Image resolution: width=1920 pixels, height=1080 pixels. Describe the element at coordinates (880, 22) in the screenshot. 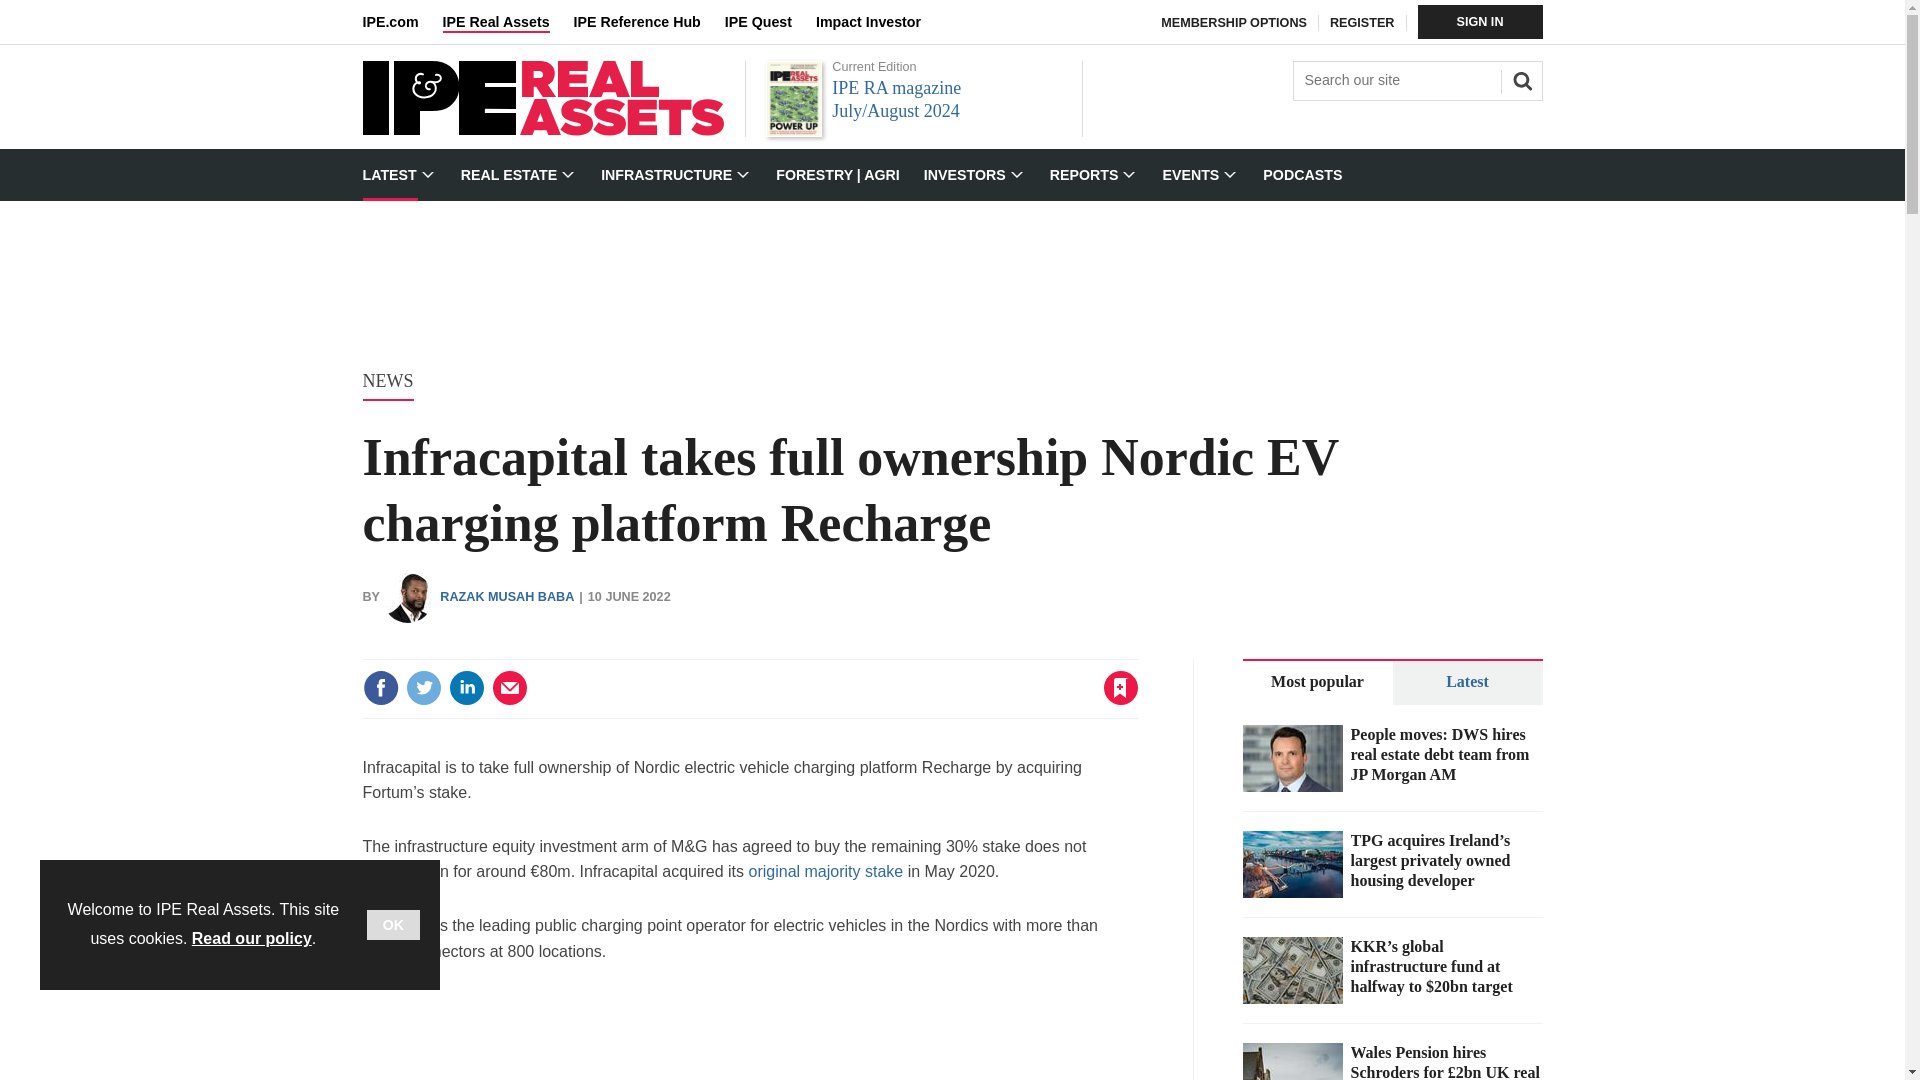

I see `Impact Investor` at that location.